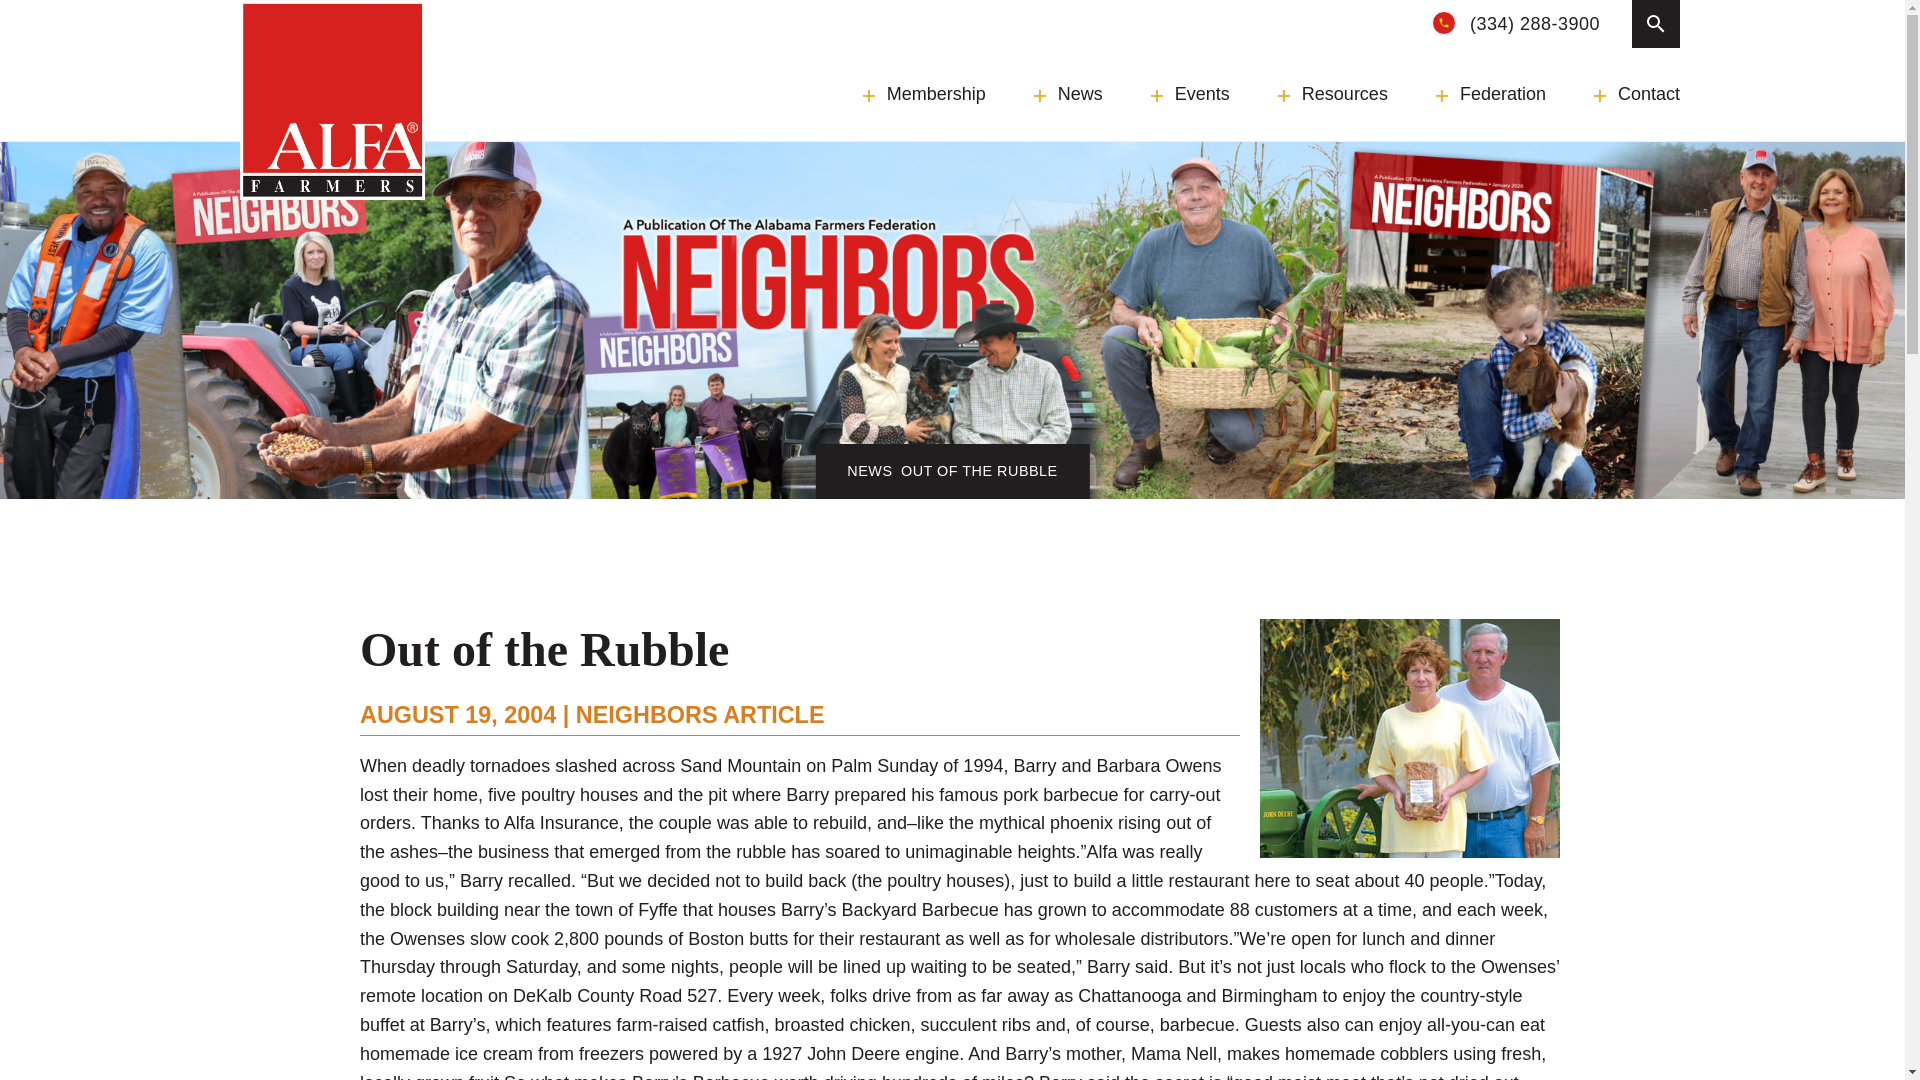  Describe the element at coordinates (1636, 94) in the screenshot. I see `Contact` at that location.